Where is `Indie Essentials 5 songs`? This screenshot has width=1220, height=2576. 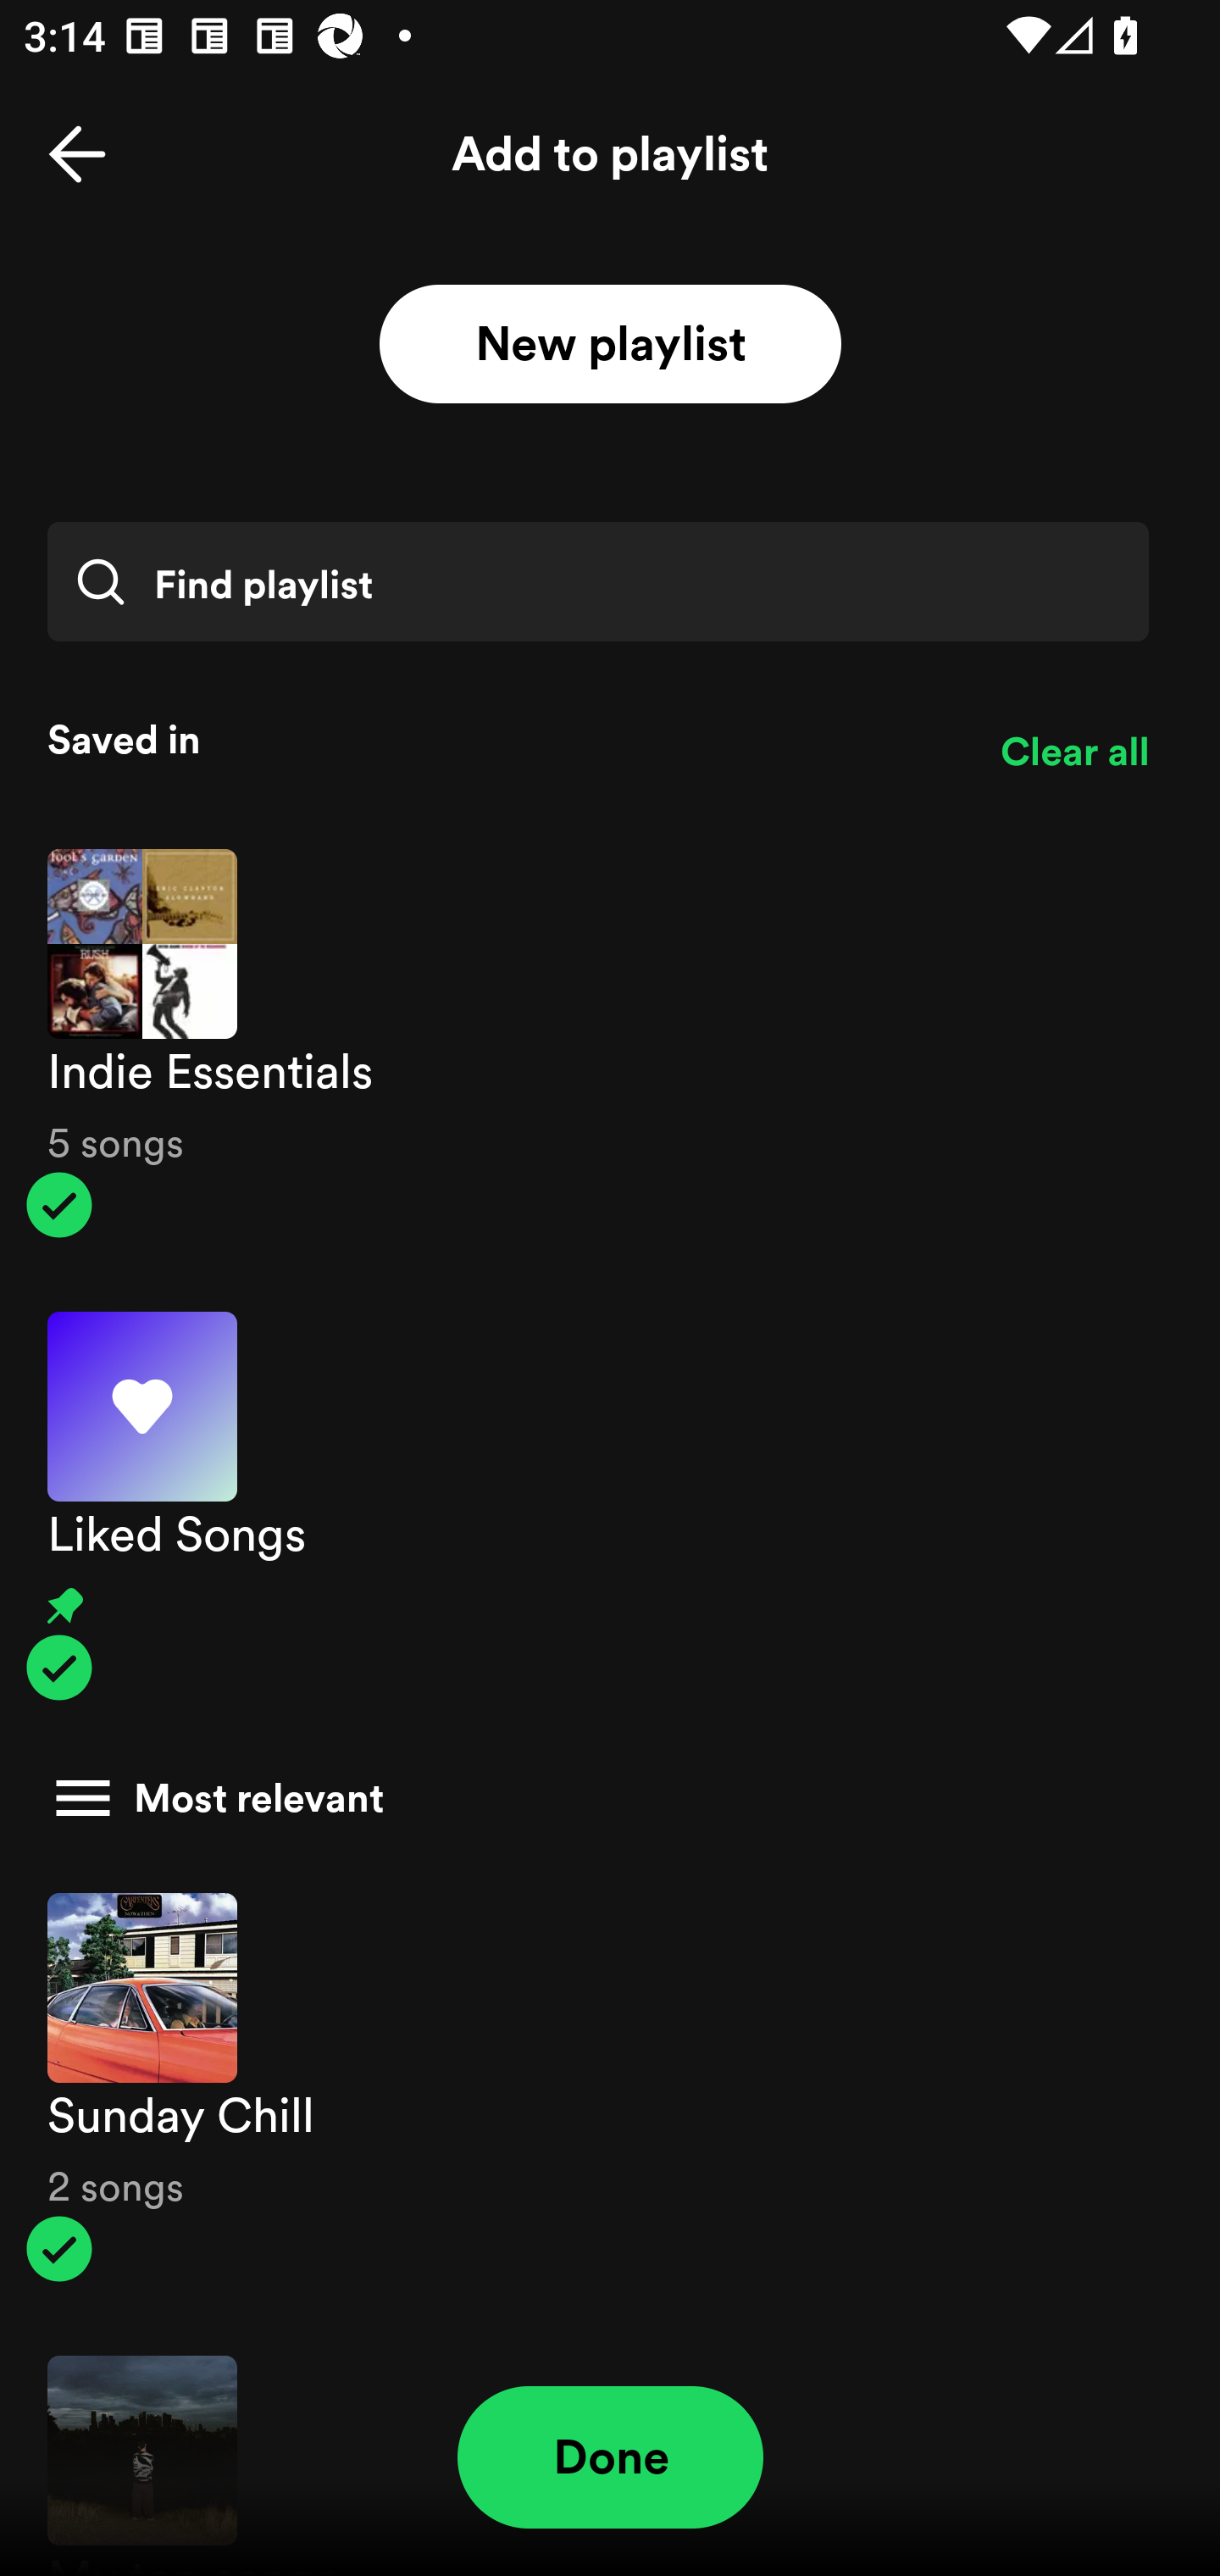 Indie Essentials 5 songs is located at coordinates (610, 1044).